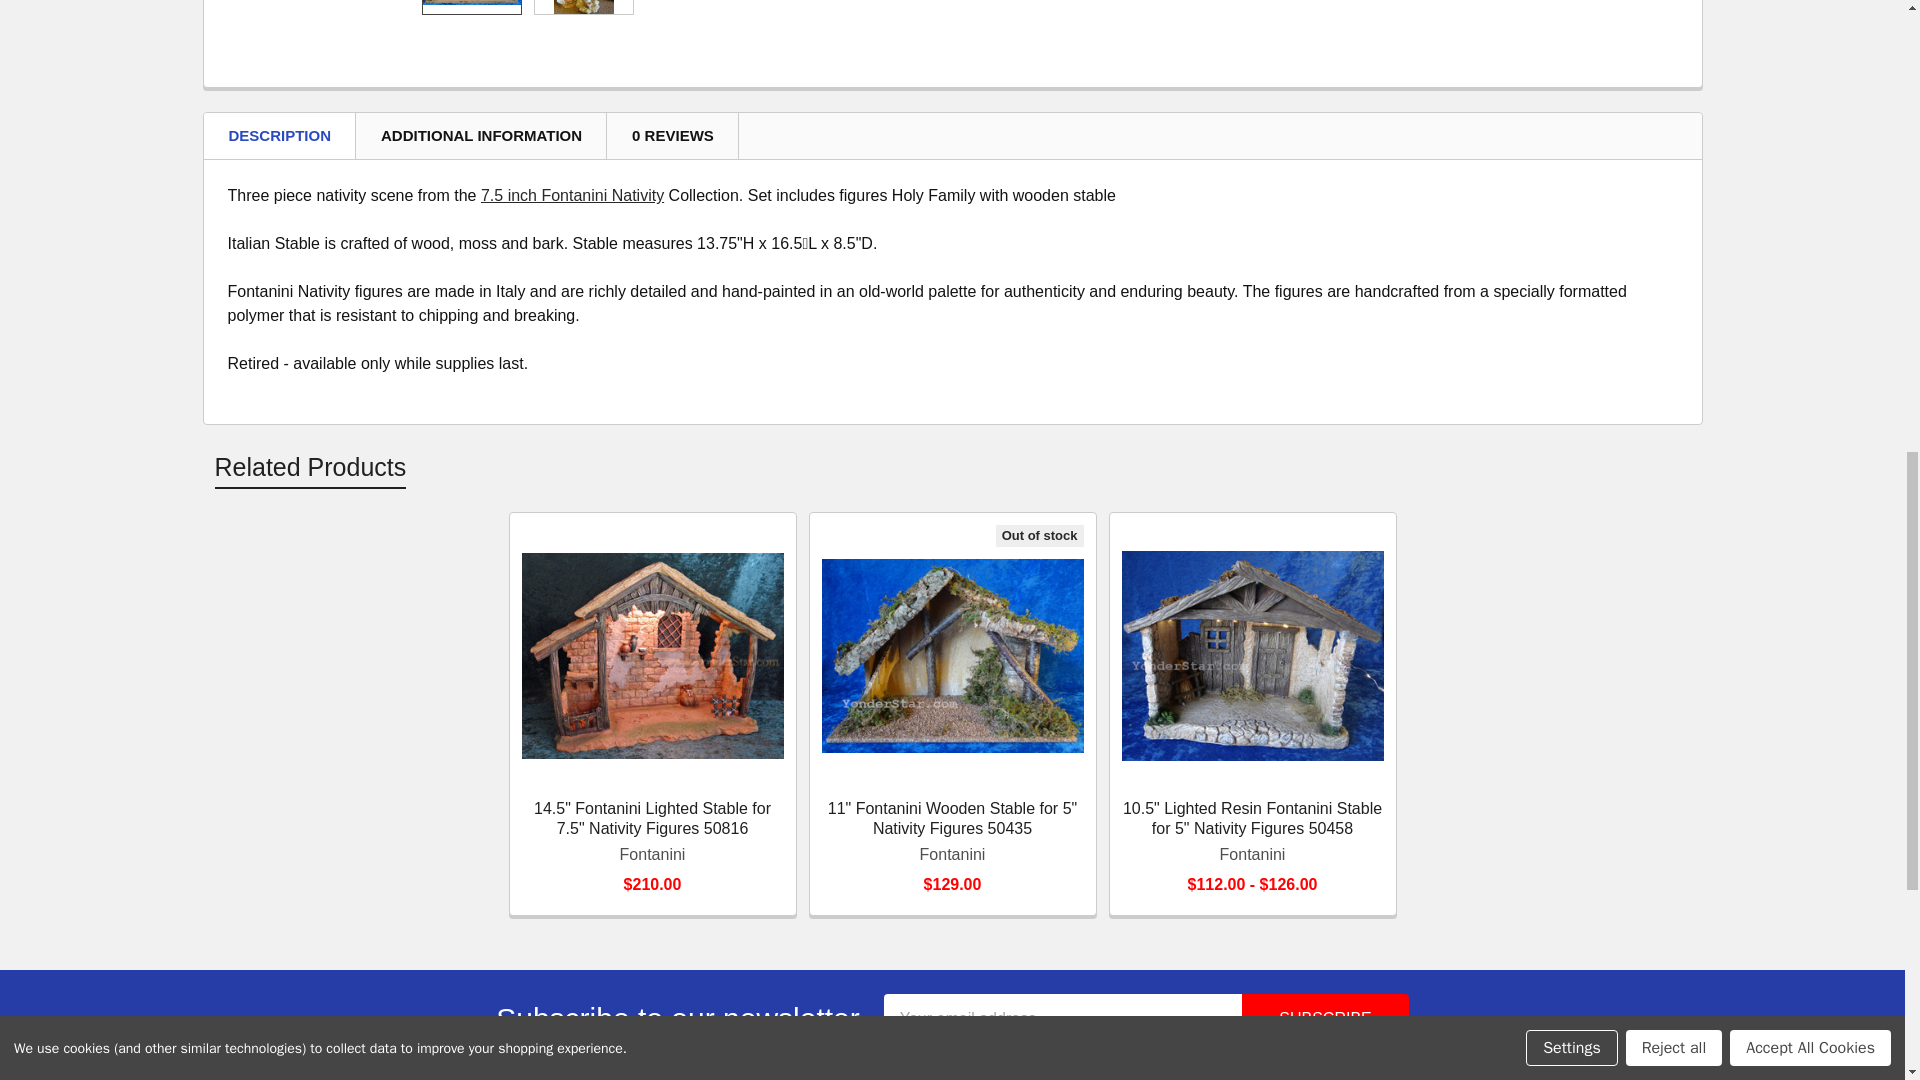 The image size is (1920, 1080). I want to click on Fontanini nativity scene, so click(471, 2).